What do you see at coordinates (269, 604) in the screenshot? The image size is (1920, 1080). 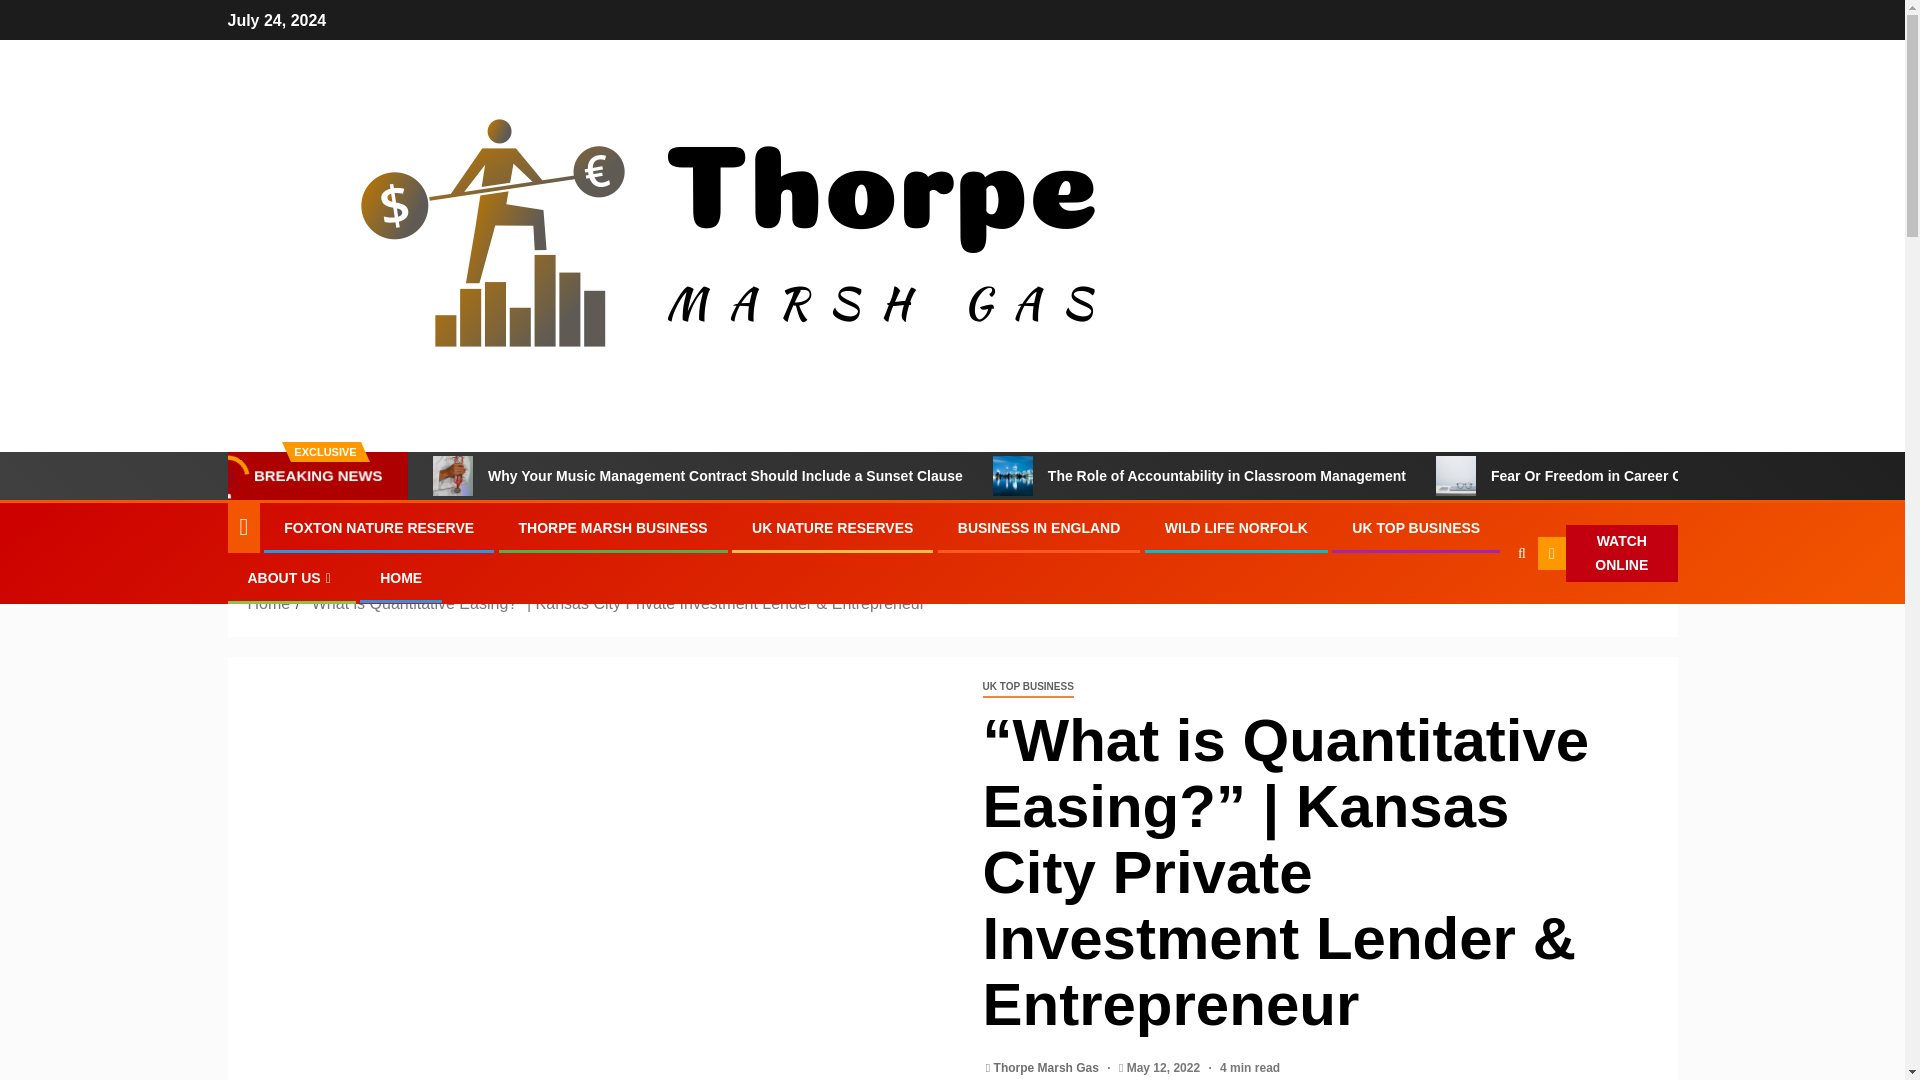 I see `Home` at bounding box center [269, 604].